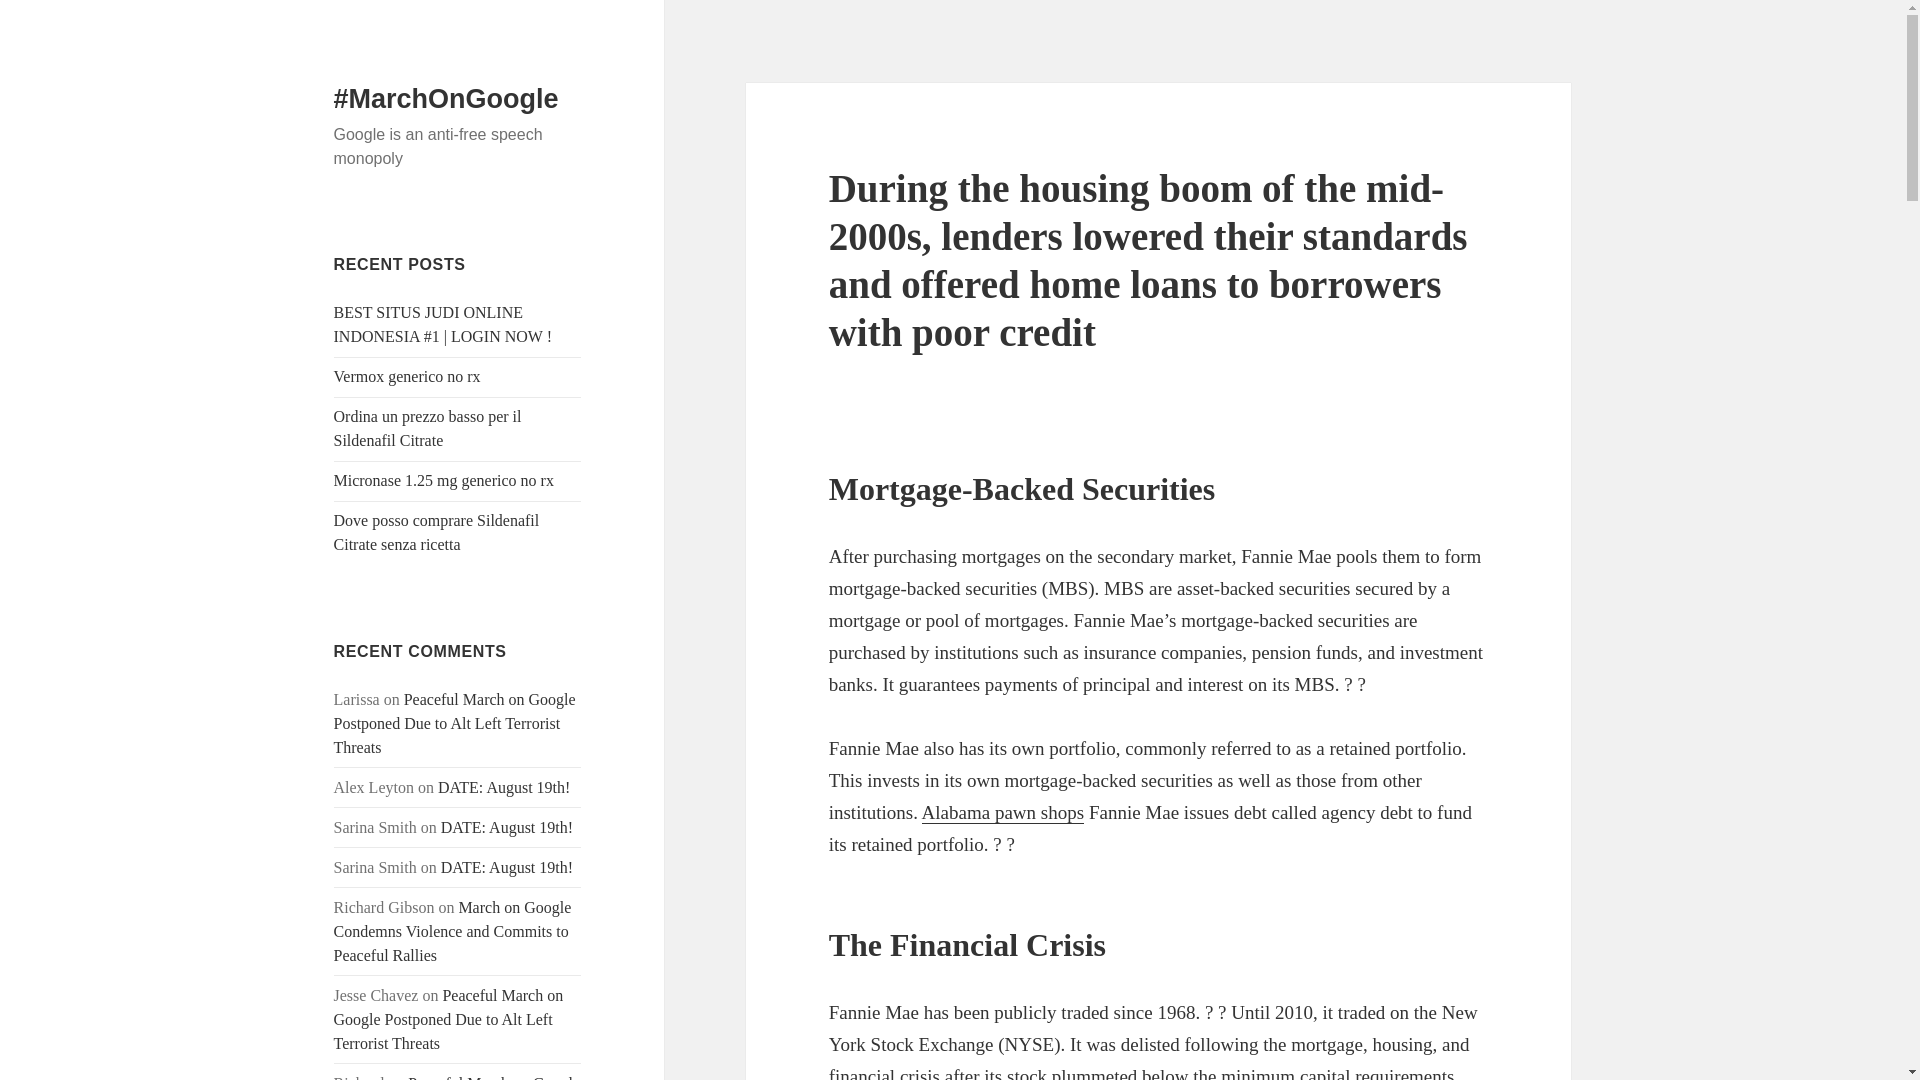 This screenshot has width=1920, height=1080. Describe the element at coordinates (504, 786) in the screenshot. I see `DATE: August 19th!` at that location.